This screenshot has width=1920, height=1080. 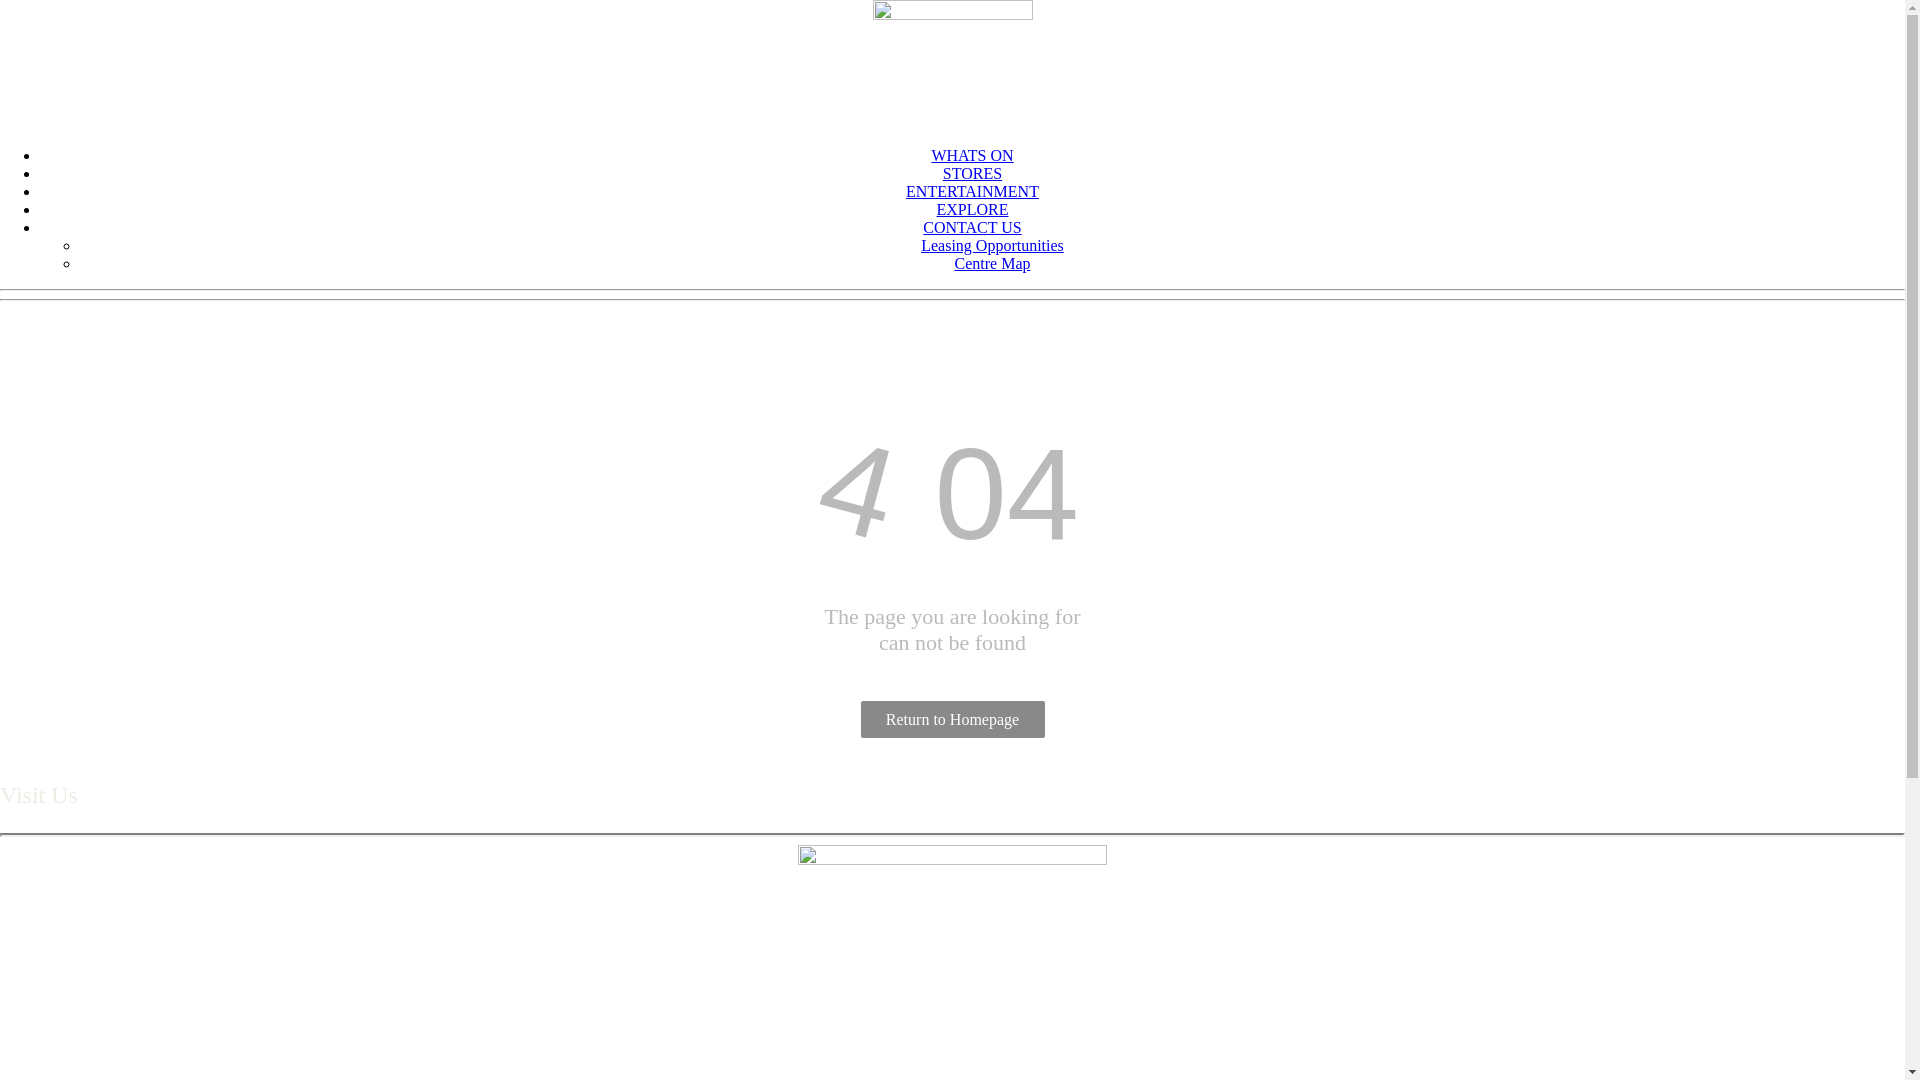 What do you see at coordinates (992, 246) in the screenshot?
I see `Leasing Opportunities` at bounding box center [992, 246].